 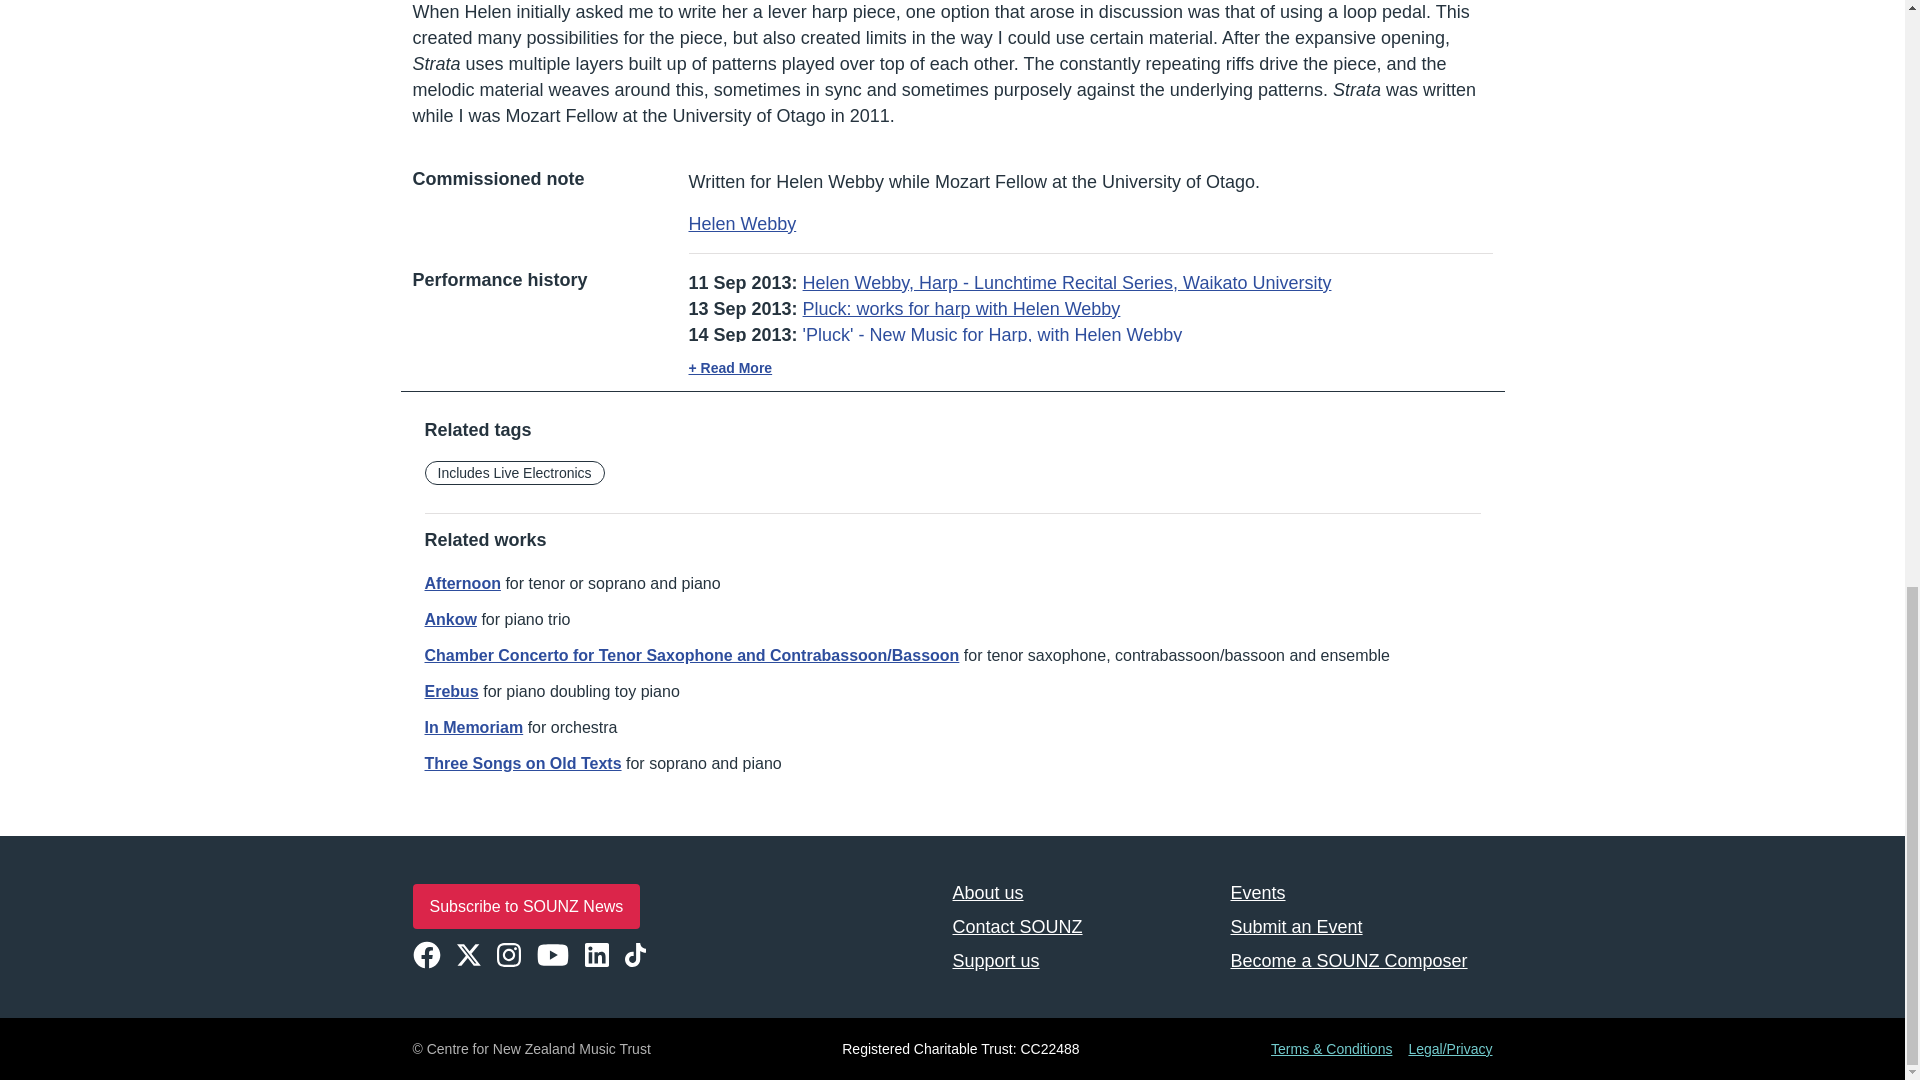 What do you see at coordinates (962, 308) in the screenshot?
I see `Pluck: works for harp with Helen Webby` at bounding box center [962, 308].